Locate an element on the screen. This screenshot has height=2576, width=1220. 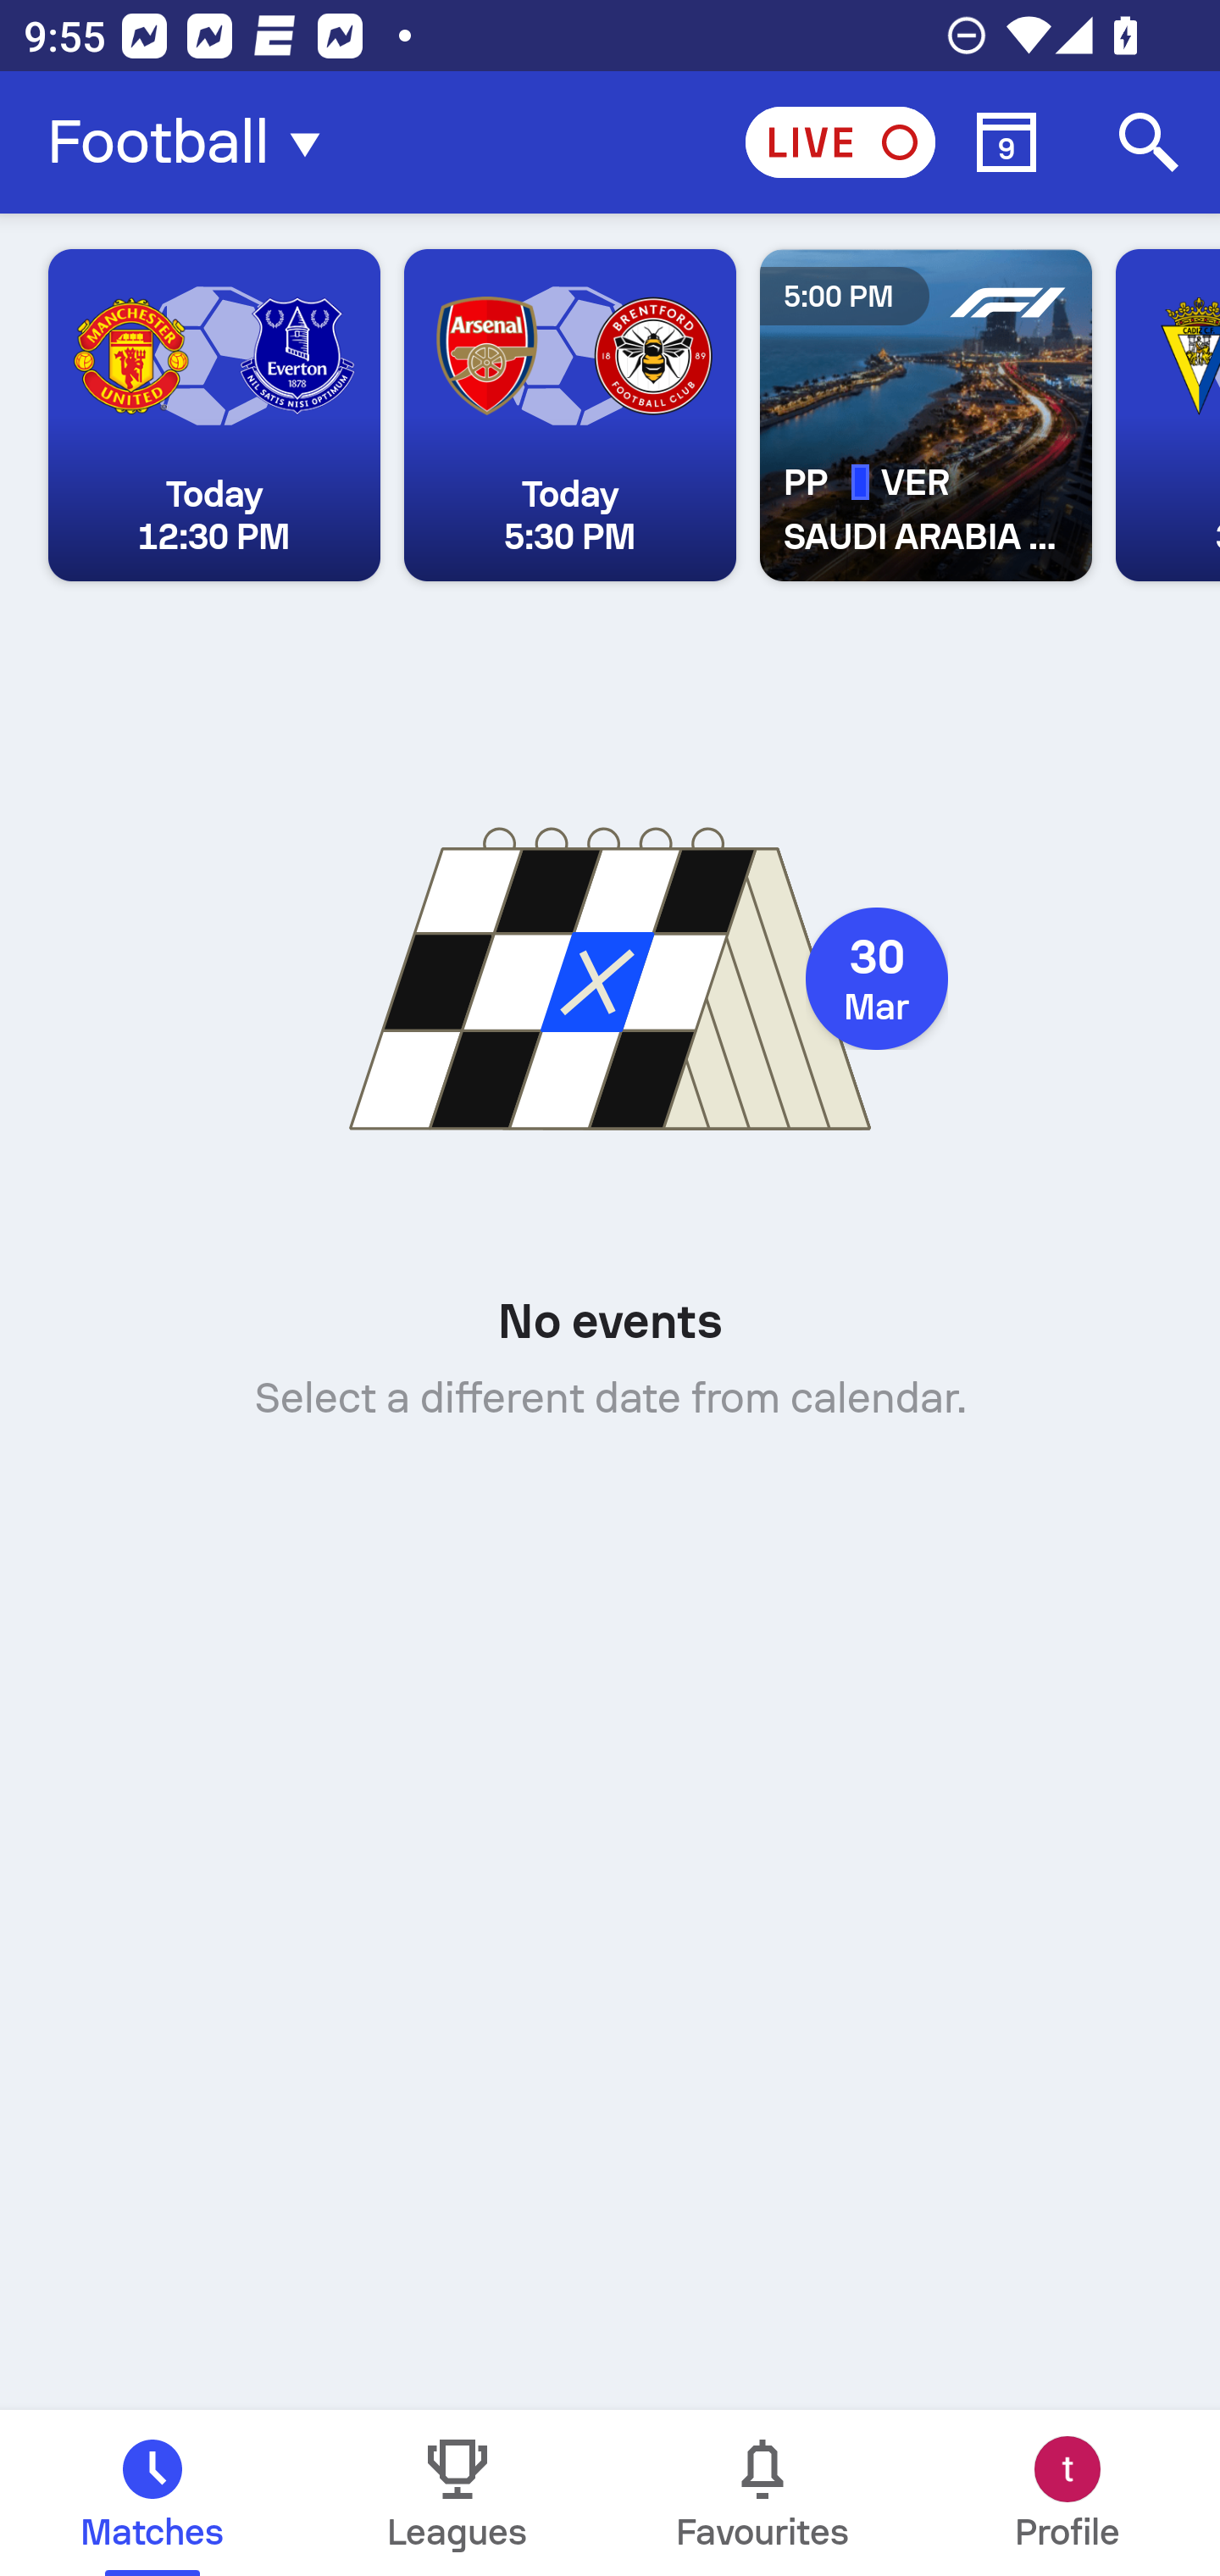
Football is located at coordinates (193, 142).